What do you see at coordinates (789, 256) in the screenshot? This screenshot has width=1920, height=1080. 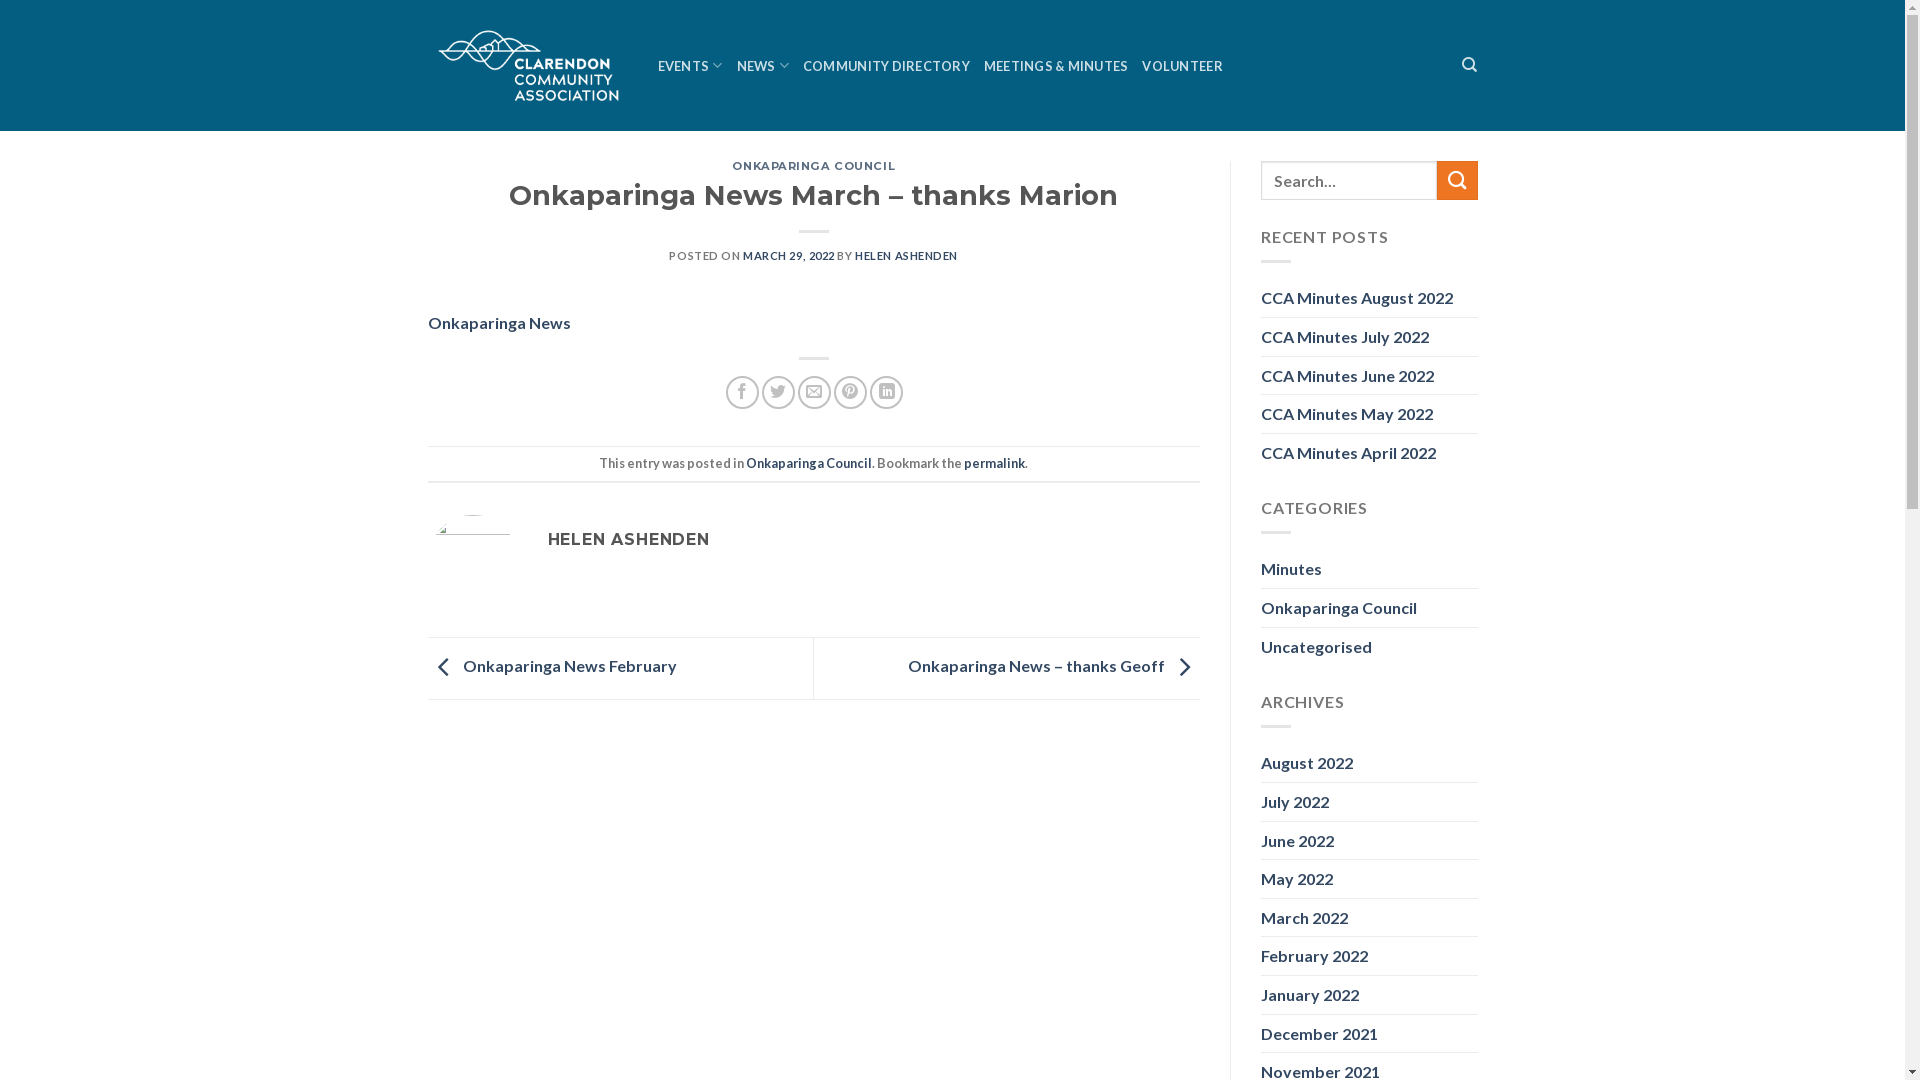 I see `MARCH 29, 2022` at bounding box center [789, 256].